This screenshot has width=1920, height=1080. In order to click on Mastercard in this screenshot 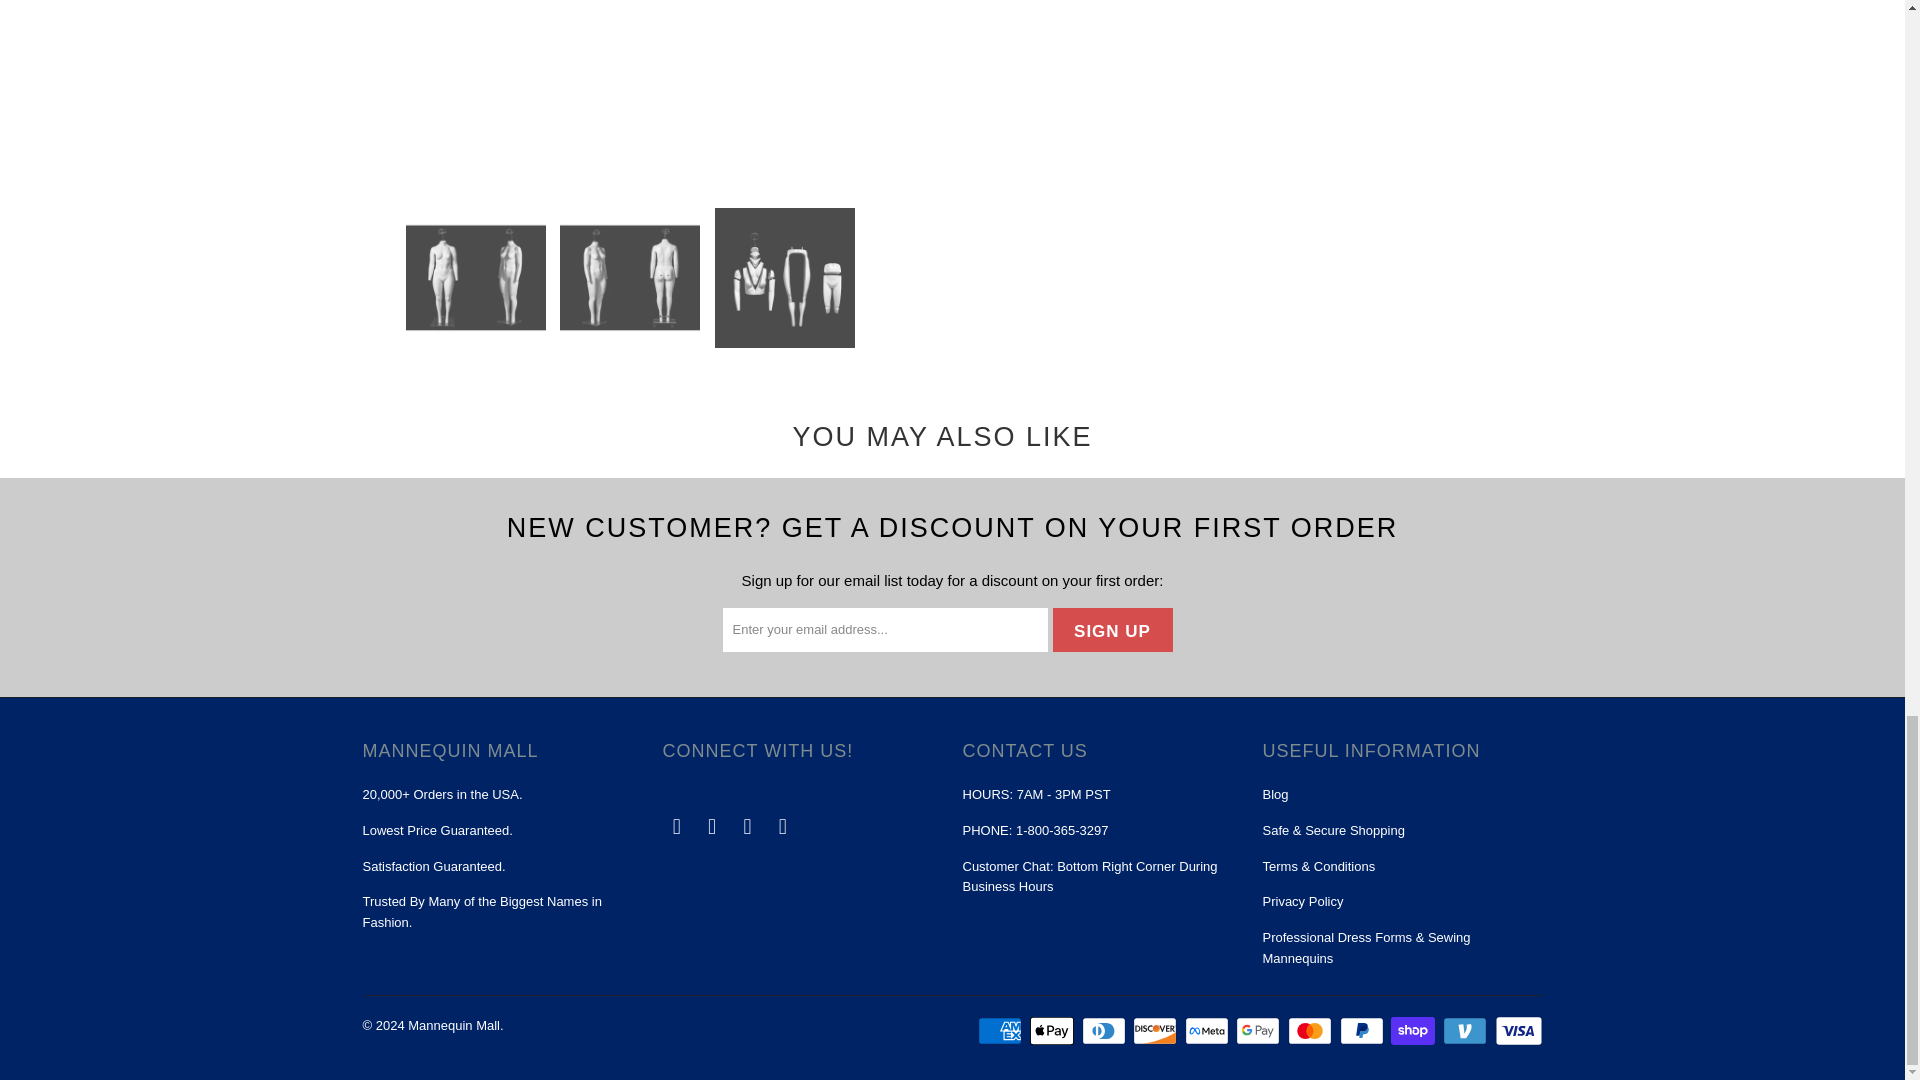, I will do `click(1312, 1031)`.